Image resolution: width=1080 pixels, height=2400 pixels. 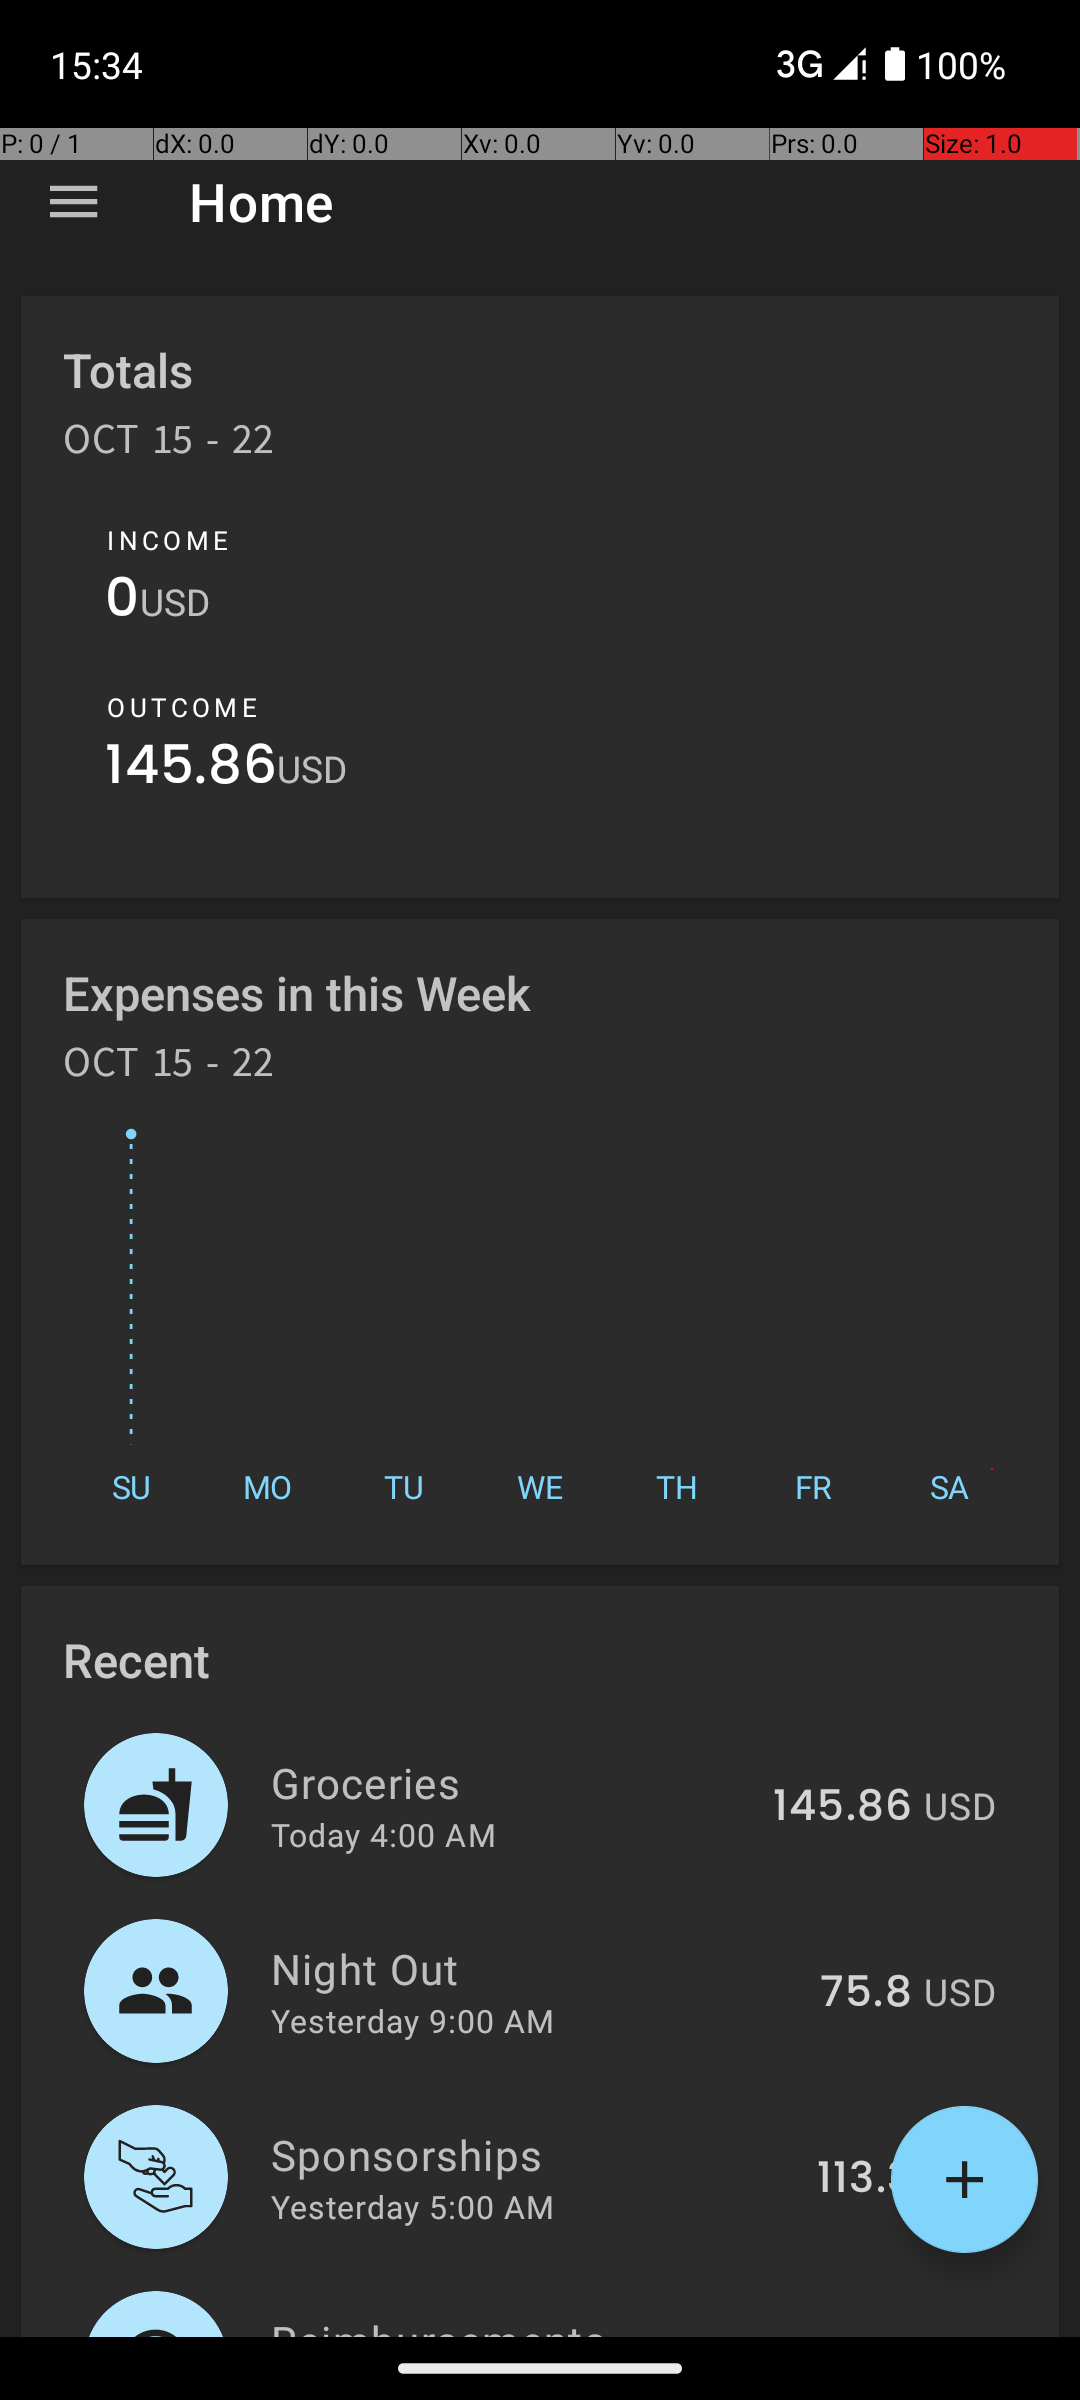 I want to click on Sponsorships, so click(x=532, y=2154).